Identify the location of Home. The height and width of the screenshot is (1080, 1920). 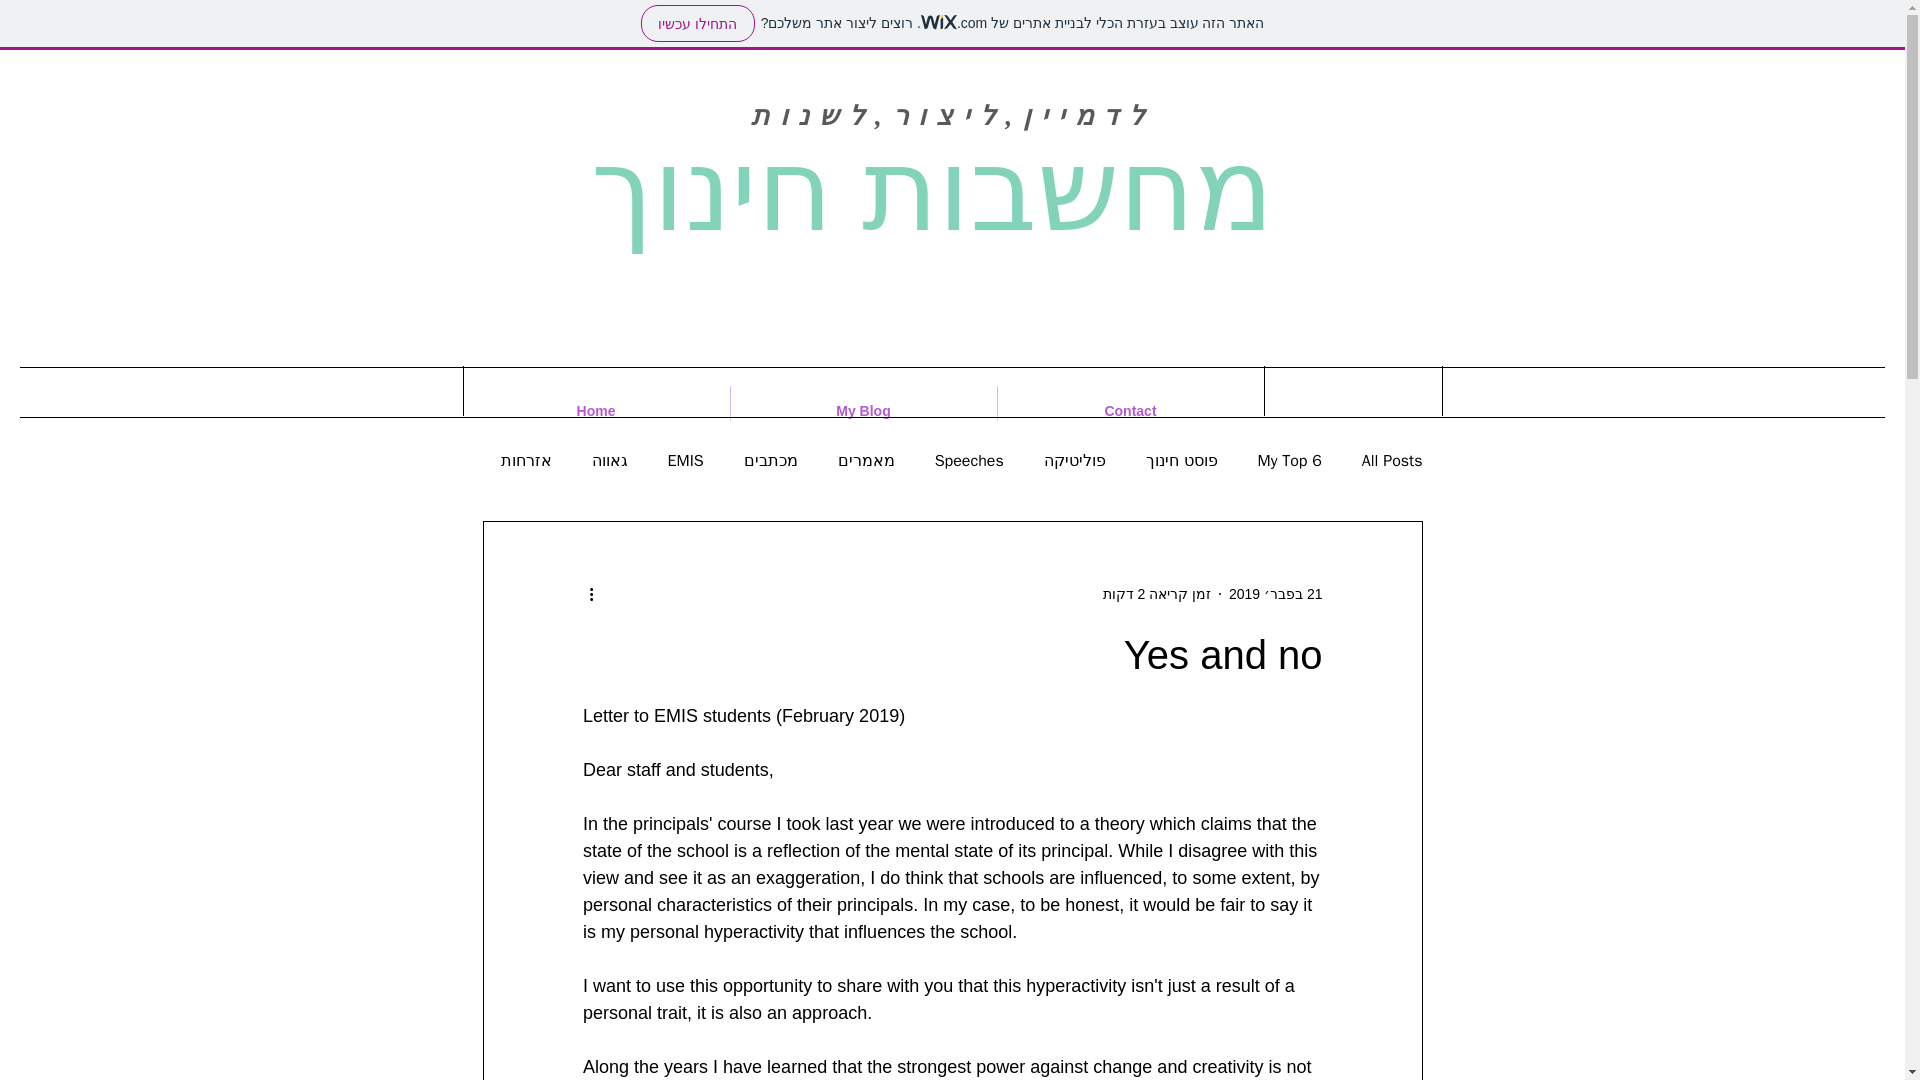
(596, 410).